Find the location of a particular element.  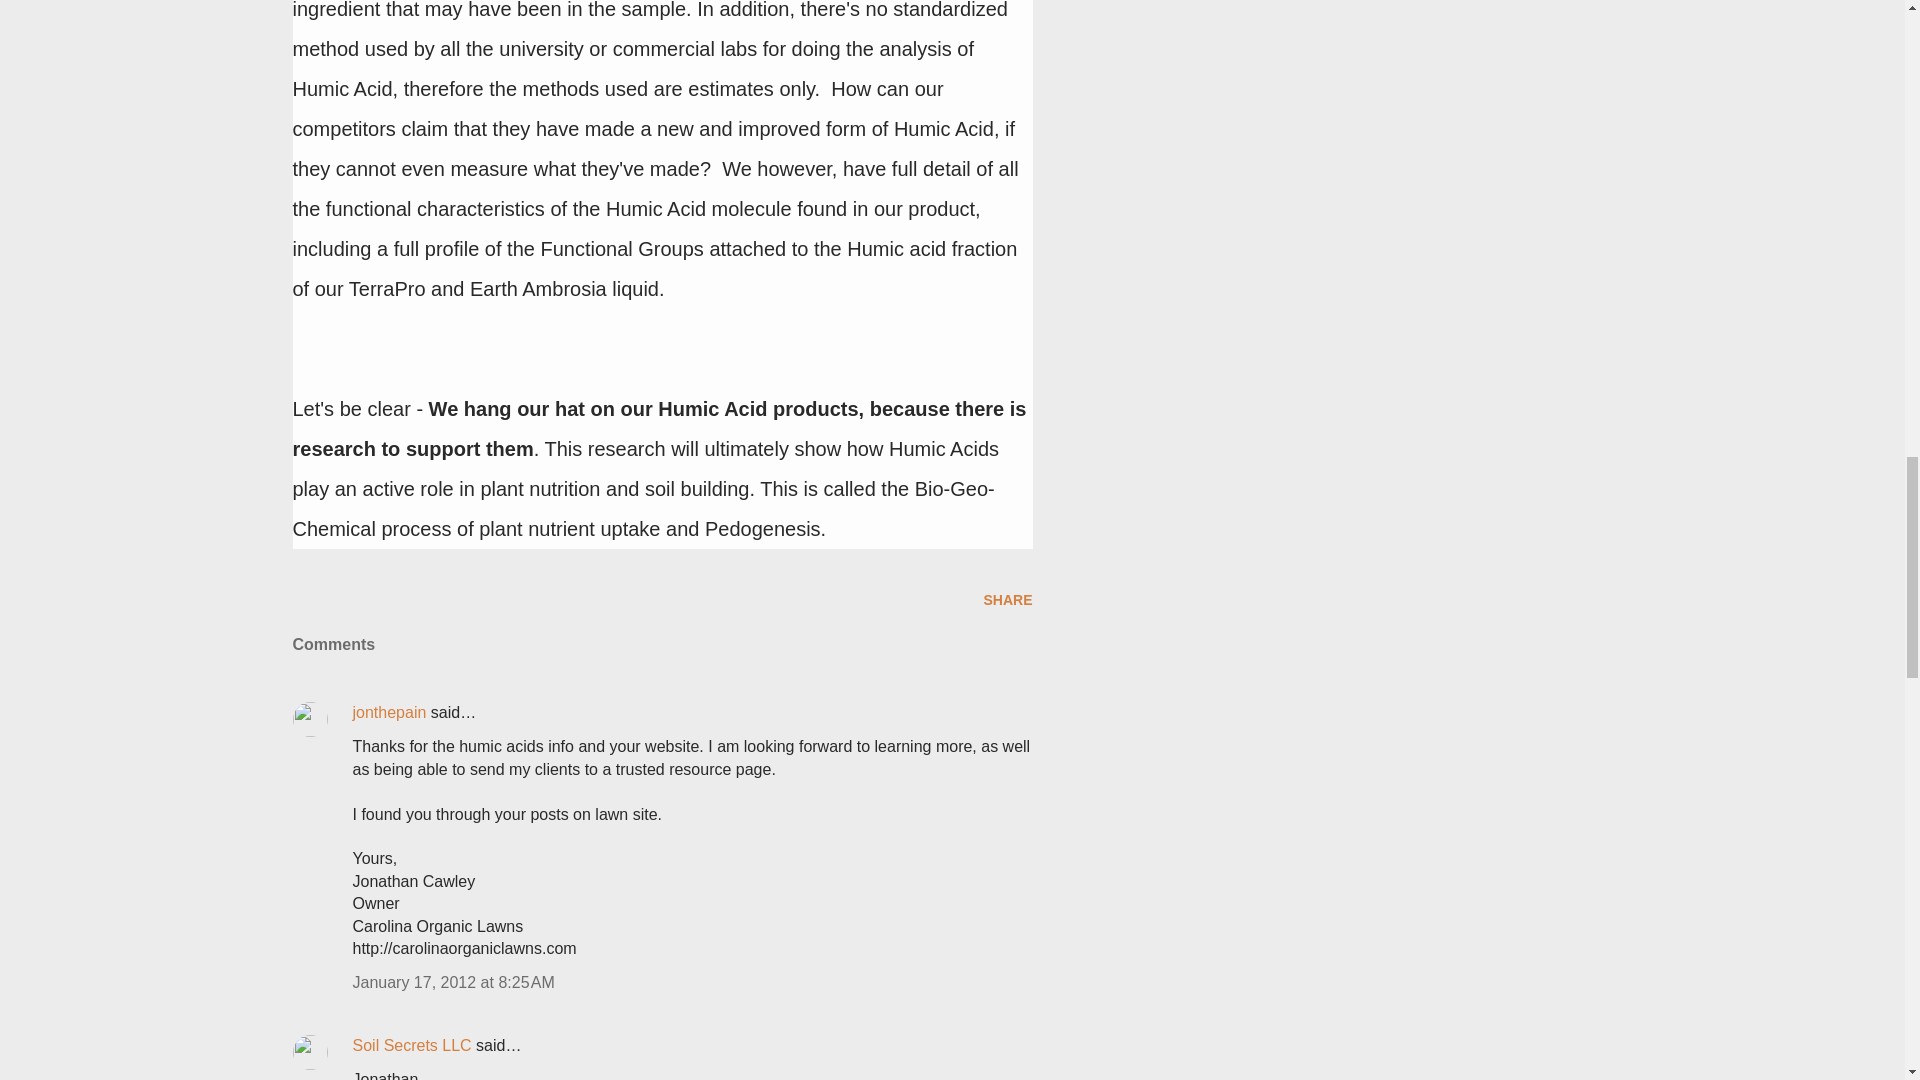

Email Post is located at coordinates (304, 600).